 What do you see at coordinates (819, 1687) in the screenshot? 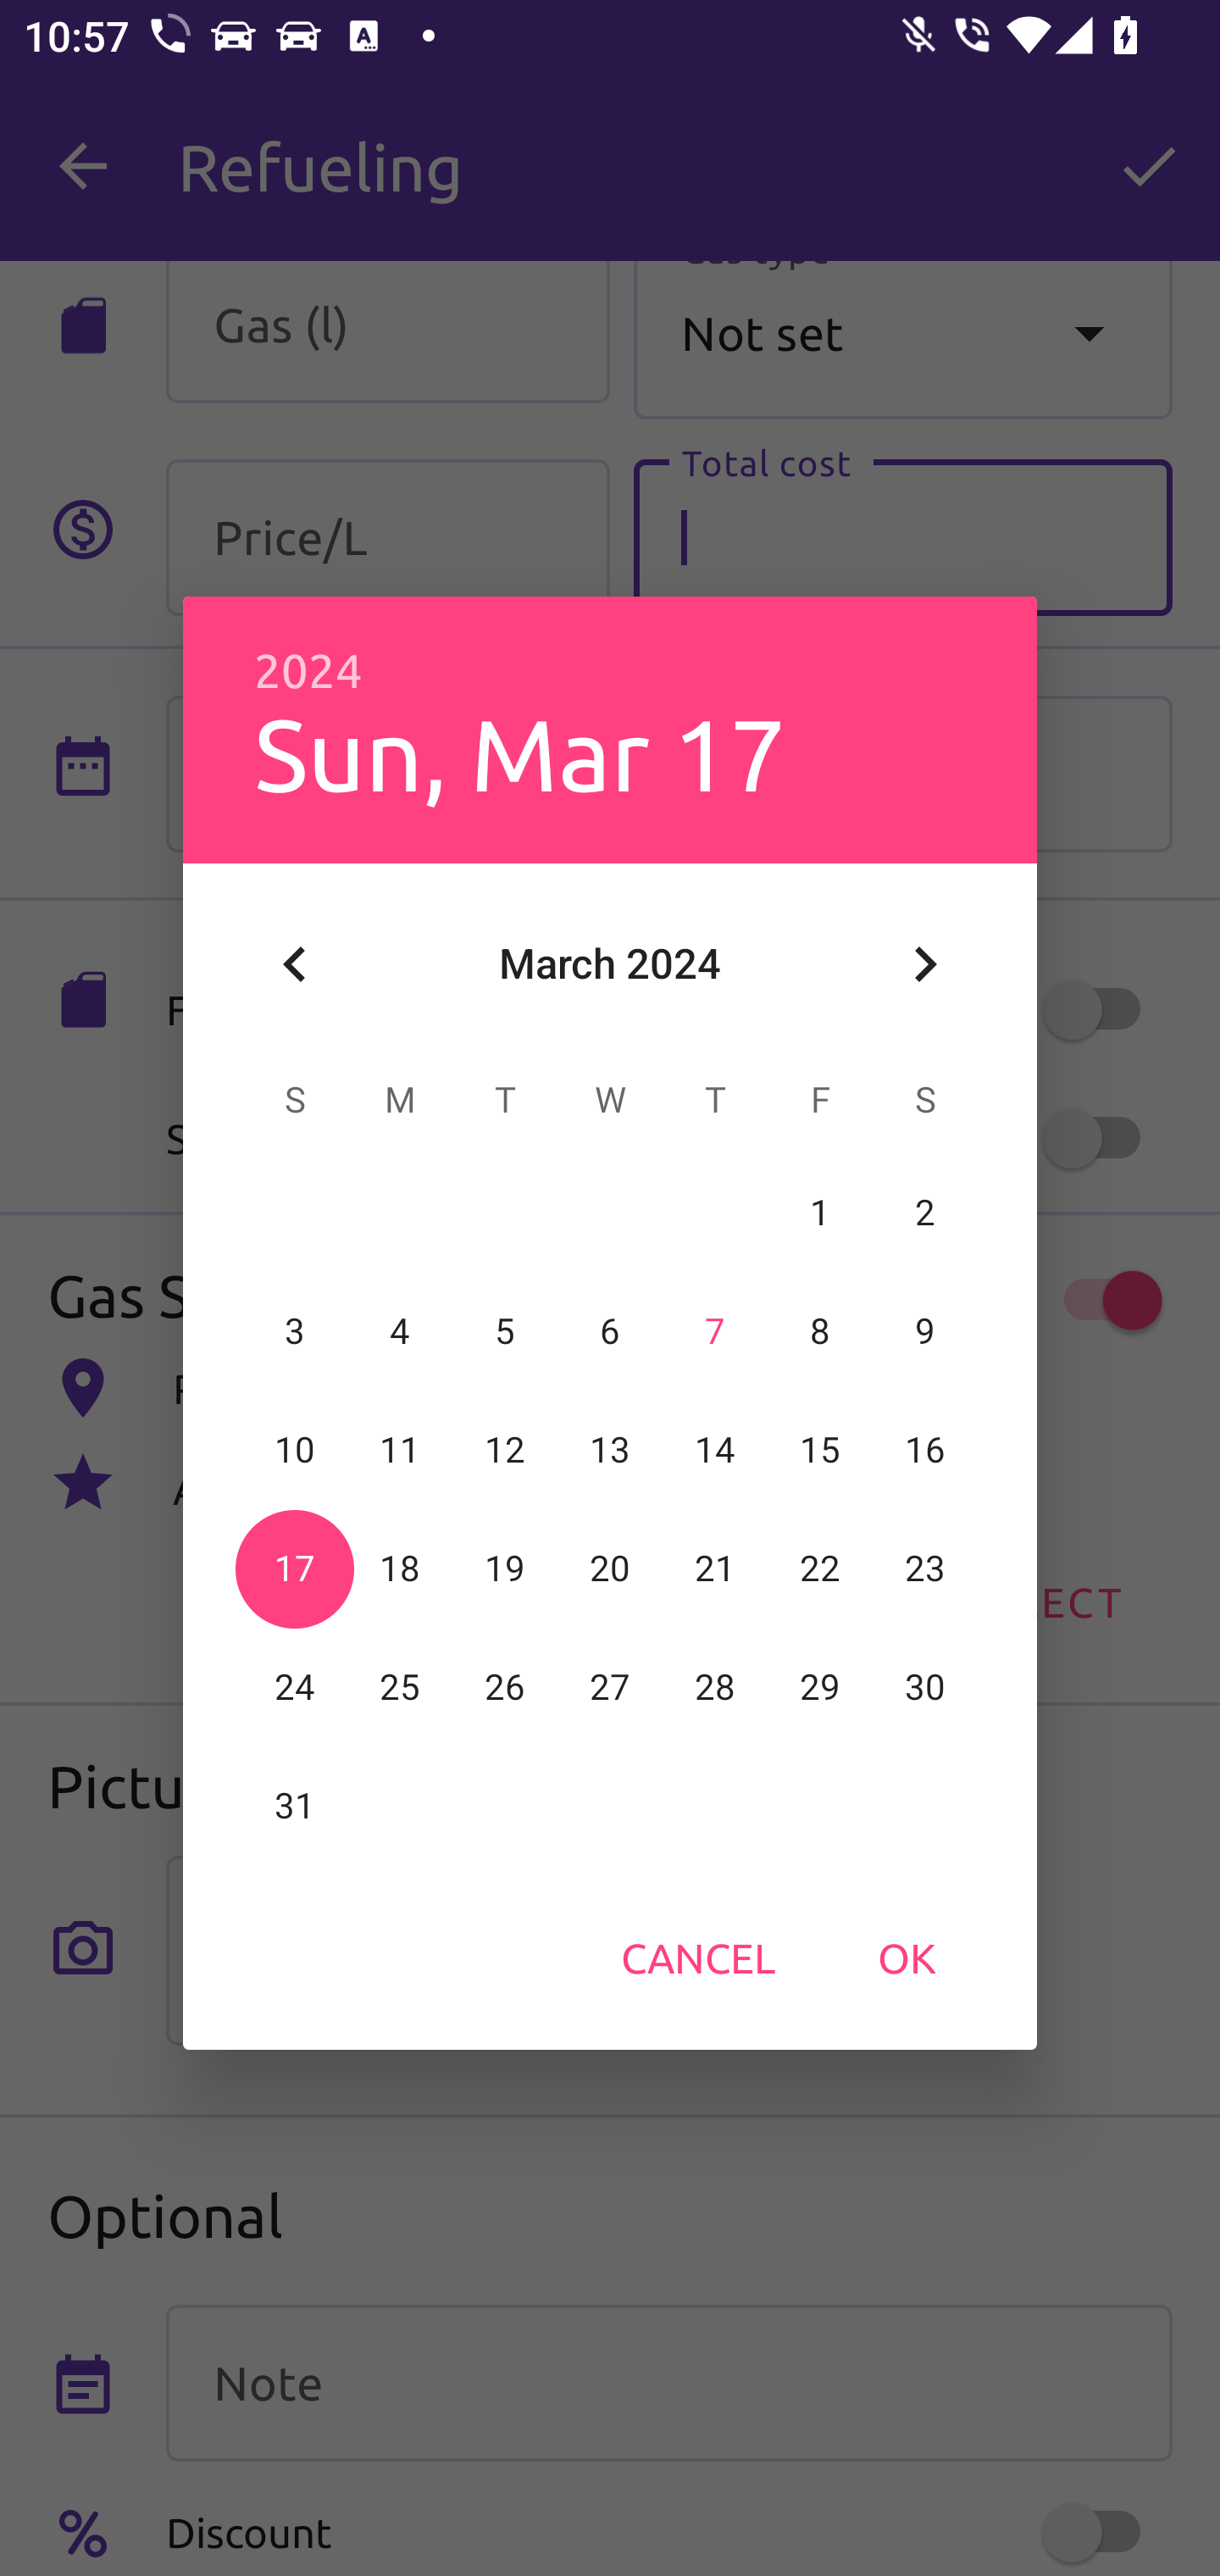
I see `29 29 March 2024` at bounding box center [819, 1687].